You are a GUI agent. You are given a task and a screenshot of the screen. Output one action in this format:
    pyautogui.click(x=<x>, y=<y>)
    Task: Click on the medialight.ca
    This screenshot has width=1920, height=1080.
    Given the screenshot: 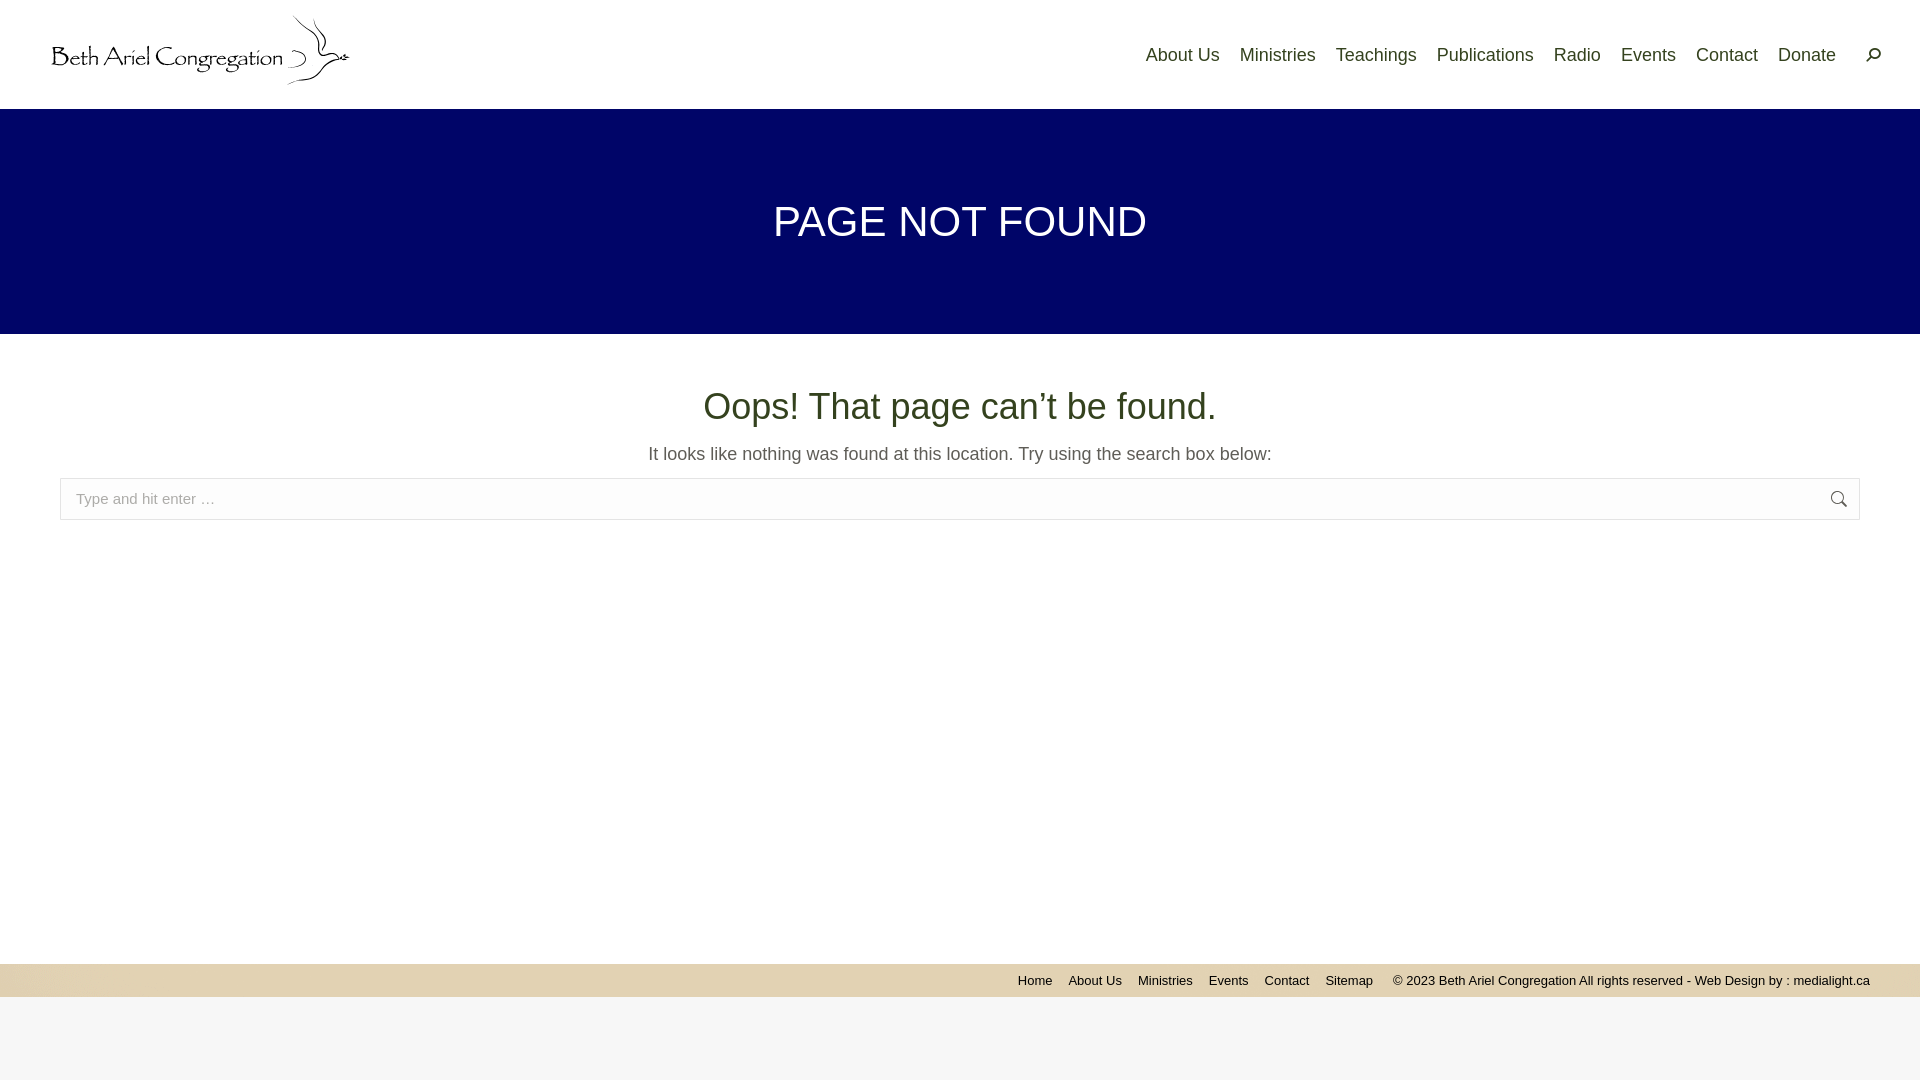 What is the action you would take?
    pyautogui.click(x=1832, y=980)
    